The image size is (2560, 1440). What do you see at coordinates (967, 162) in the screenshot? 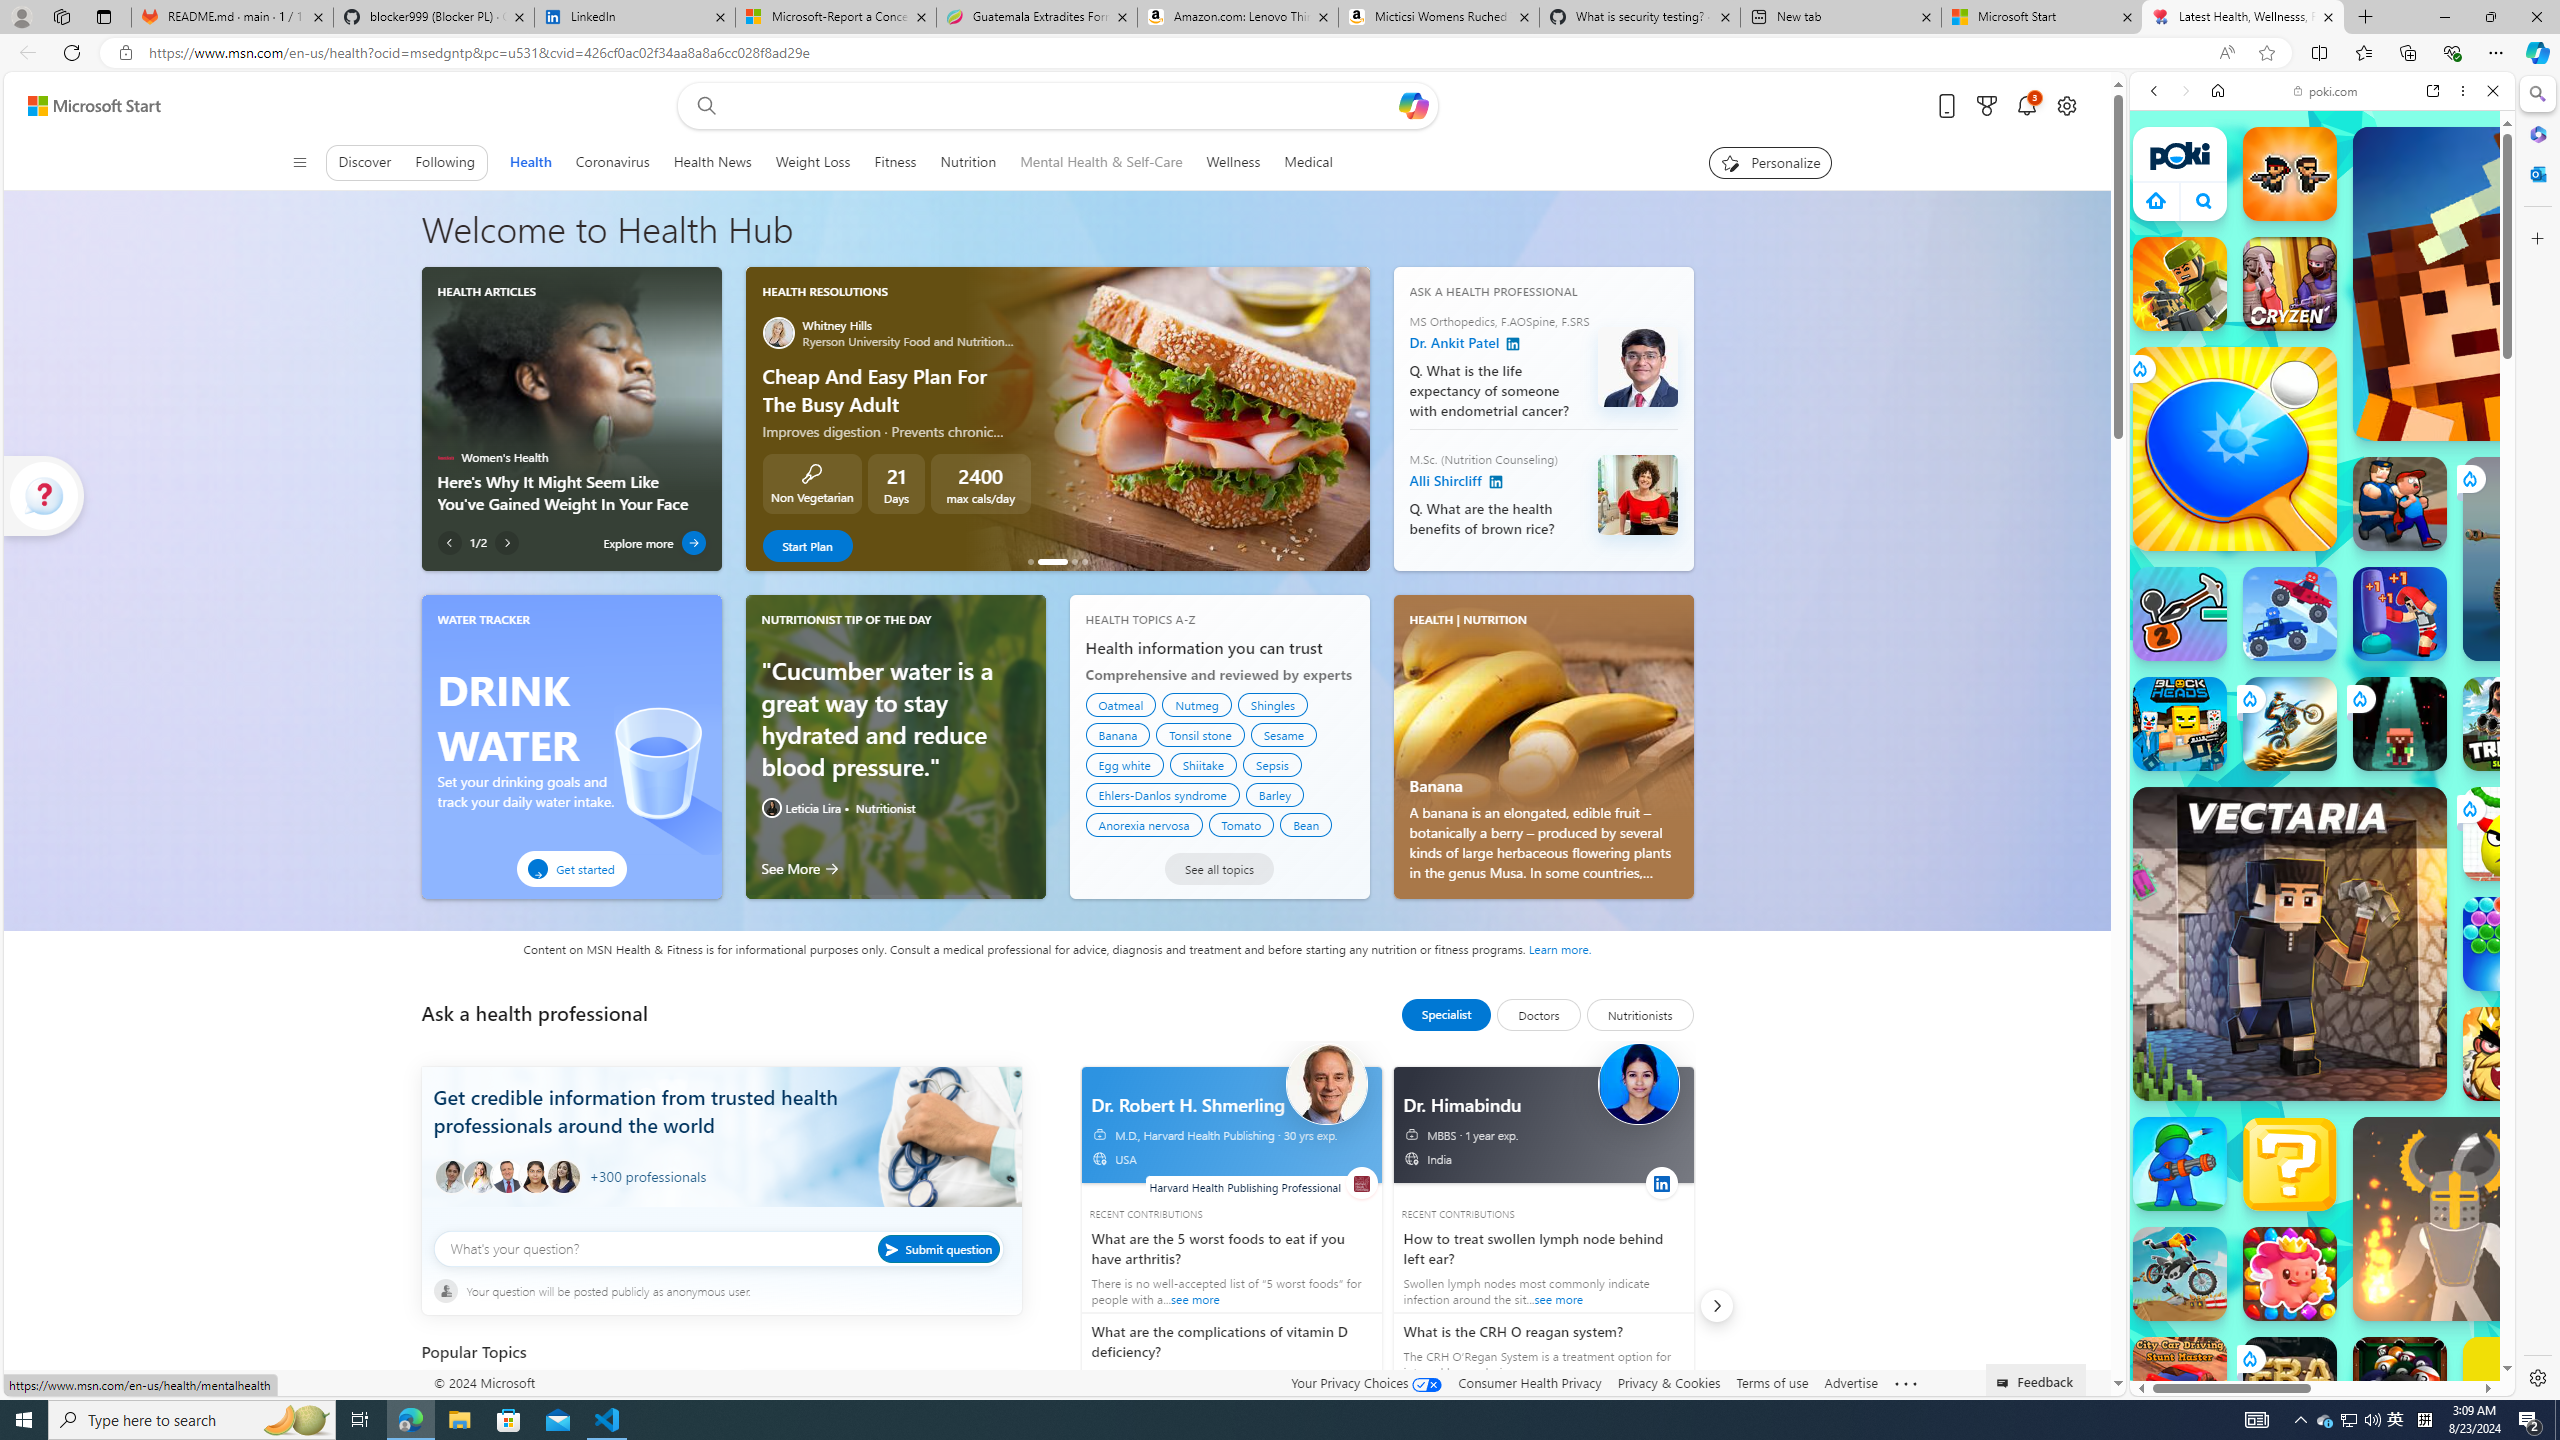
I see `Nutrition` at bounding box center [967, 162].